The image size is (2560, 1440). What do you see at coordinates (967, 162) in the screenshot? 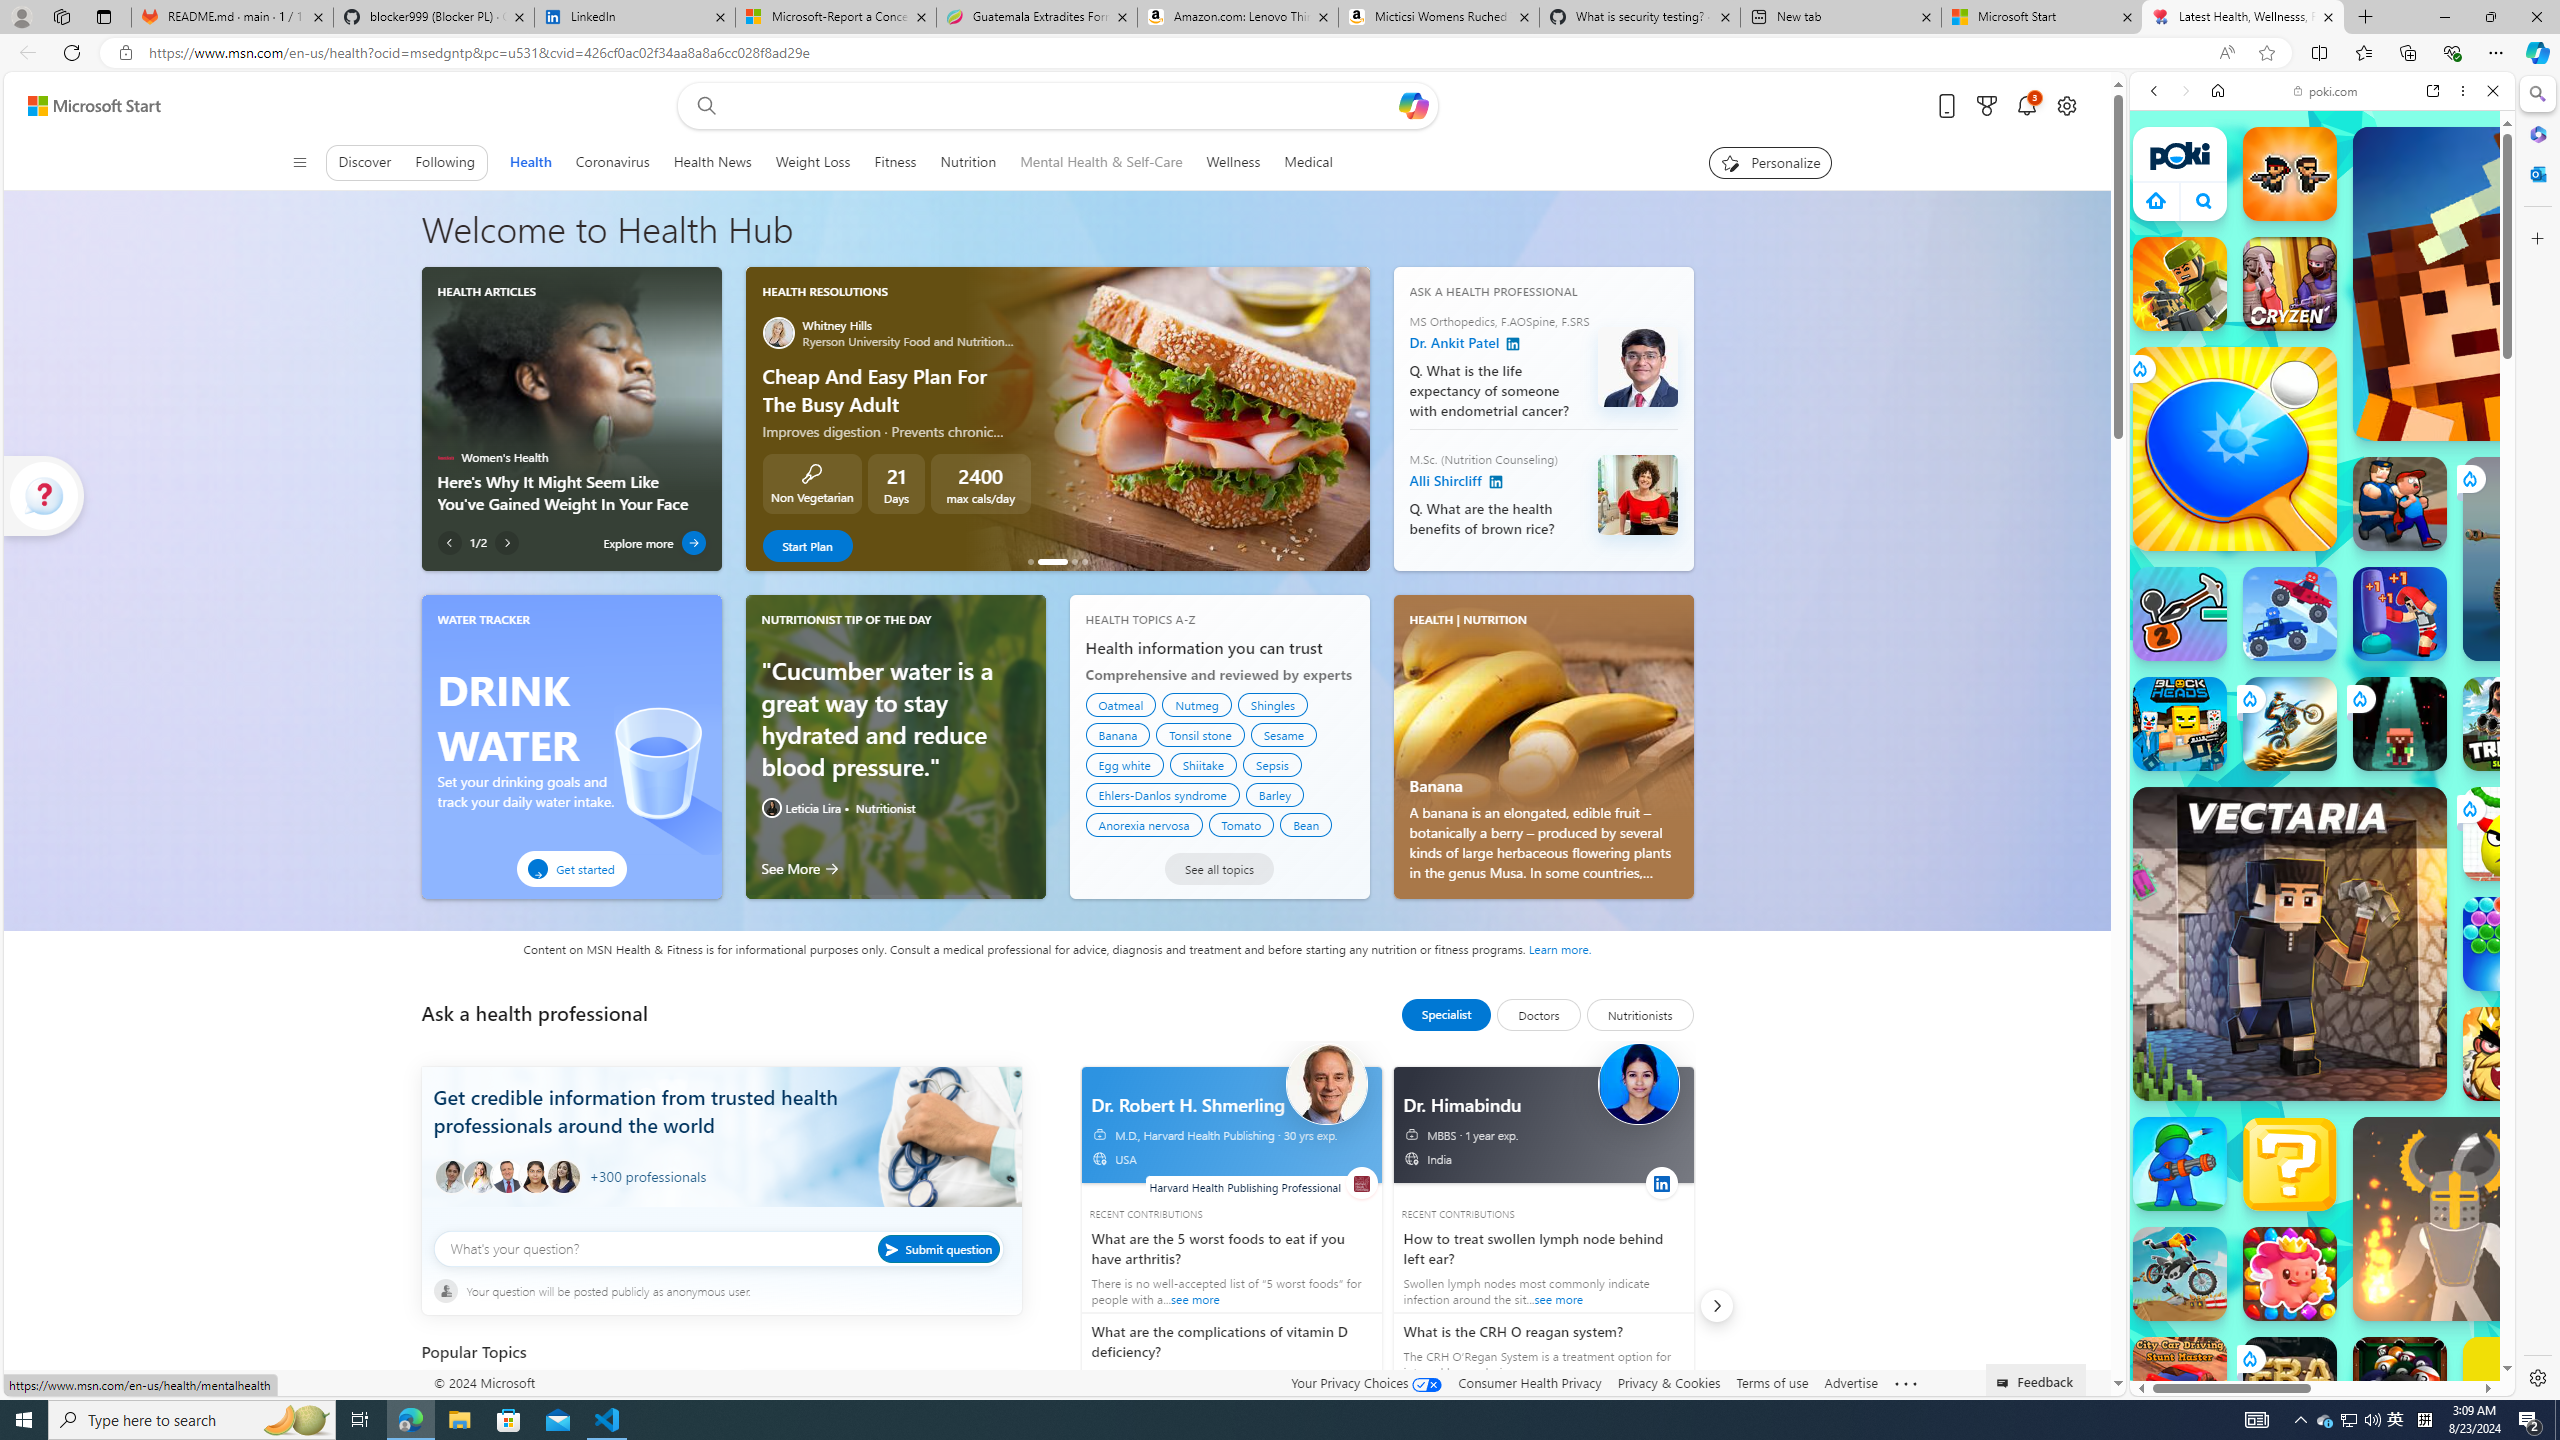
I see `Nutrition` at bounding box center [967, 162].